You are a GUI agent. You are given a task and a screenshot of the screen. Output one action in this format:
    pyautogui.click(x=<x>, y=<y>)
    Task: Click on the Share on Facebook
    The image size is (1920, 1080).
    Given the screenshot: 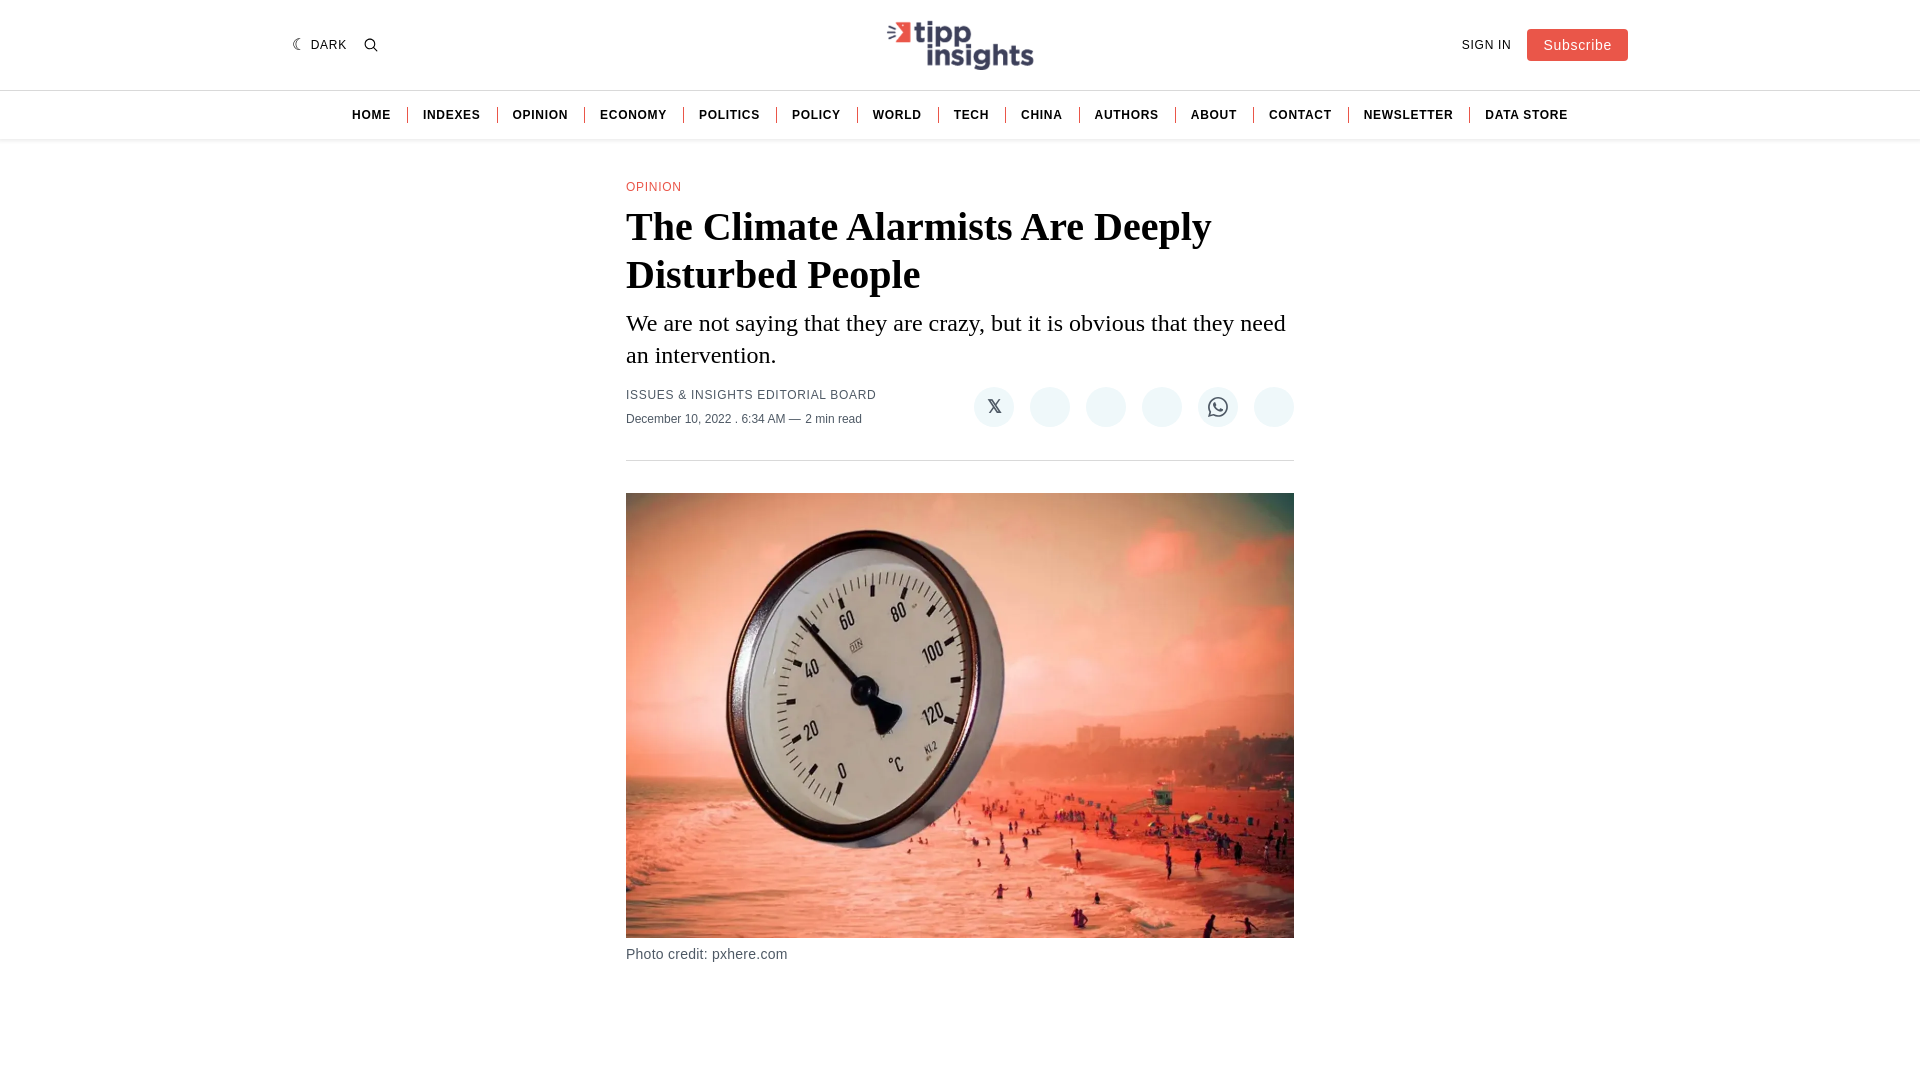 What is the action you would take?
    pyautogui.click(x=1049, y=406)
    